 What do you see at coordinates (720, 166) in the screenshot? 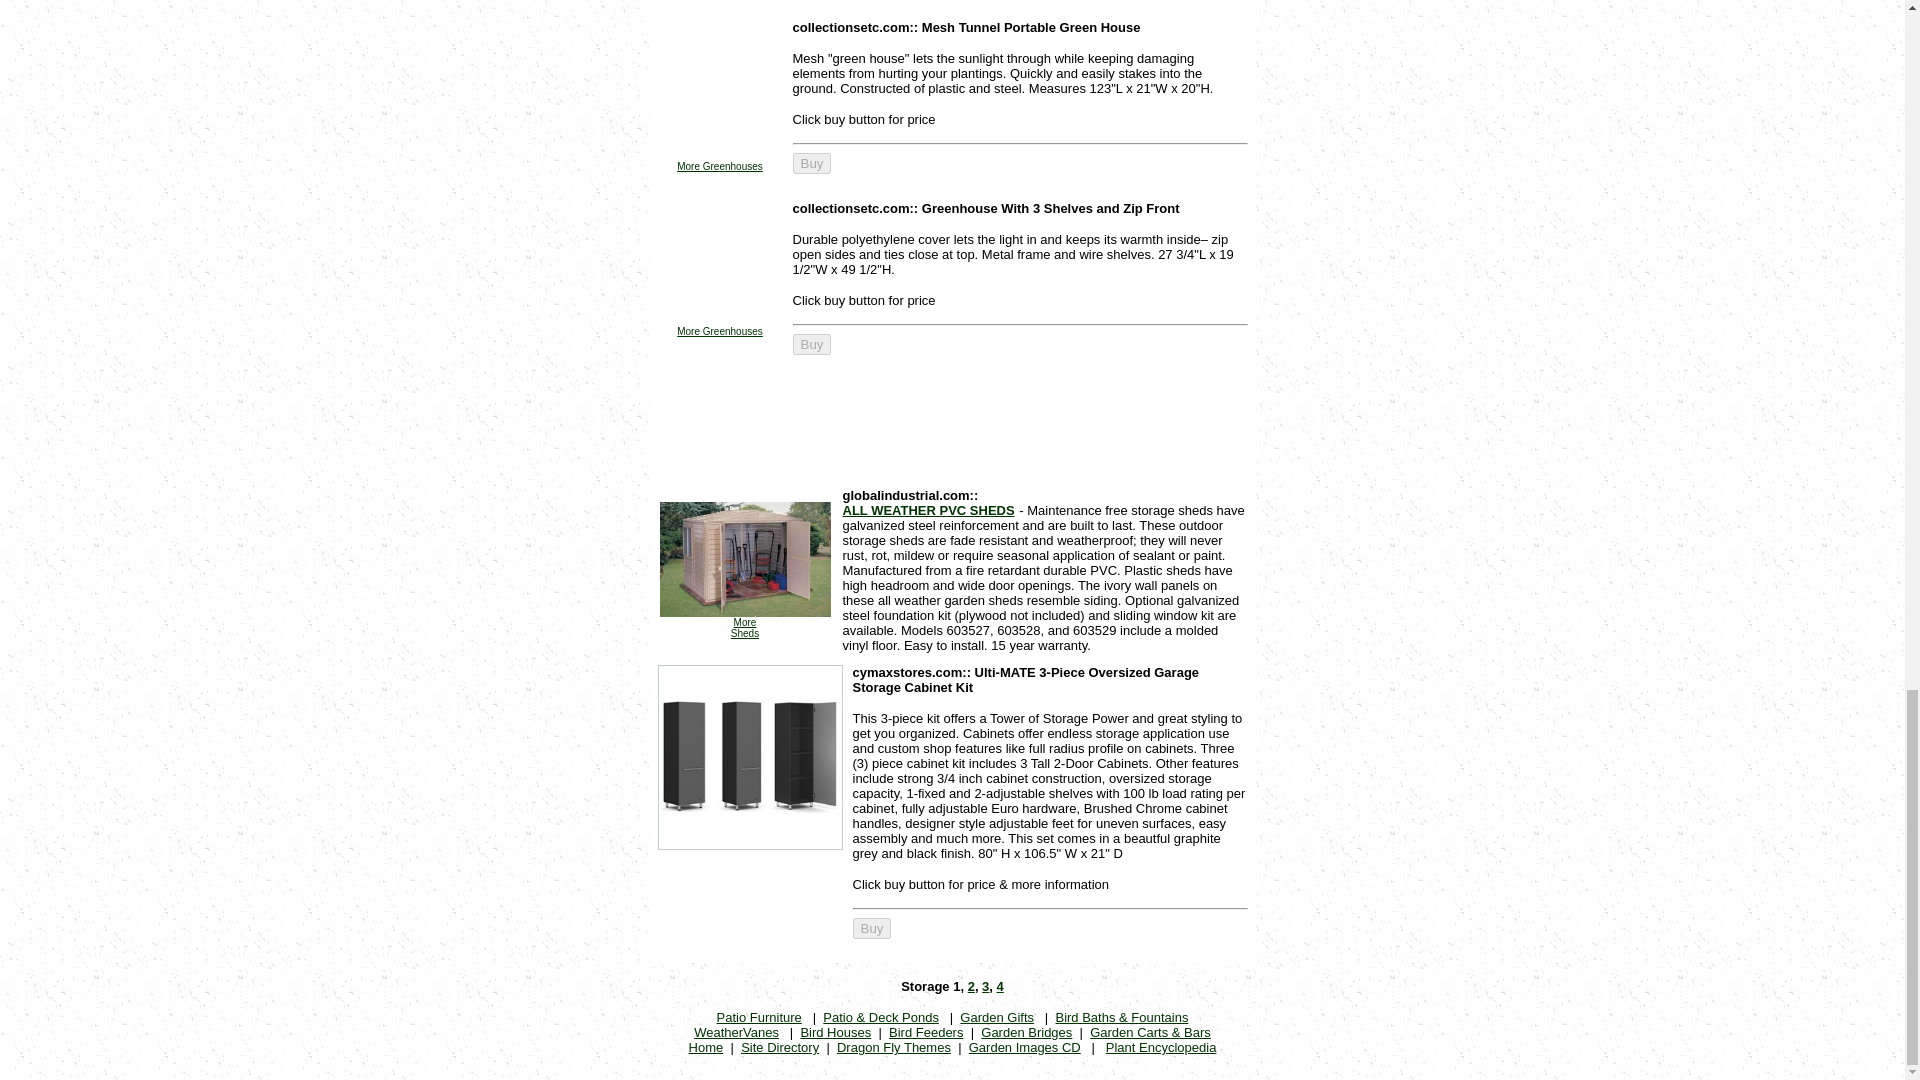
I see `More Greenhouses` at bounding box center [720, 166].